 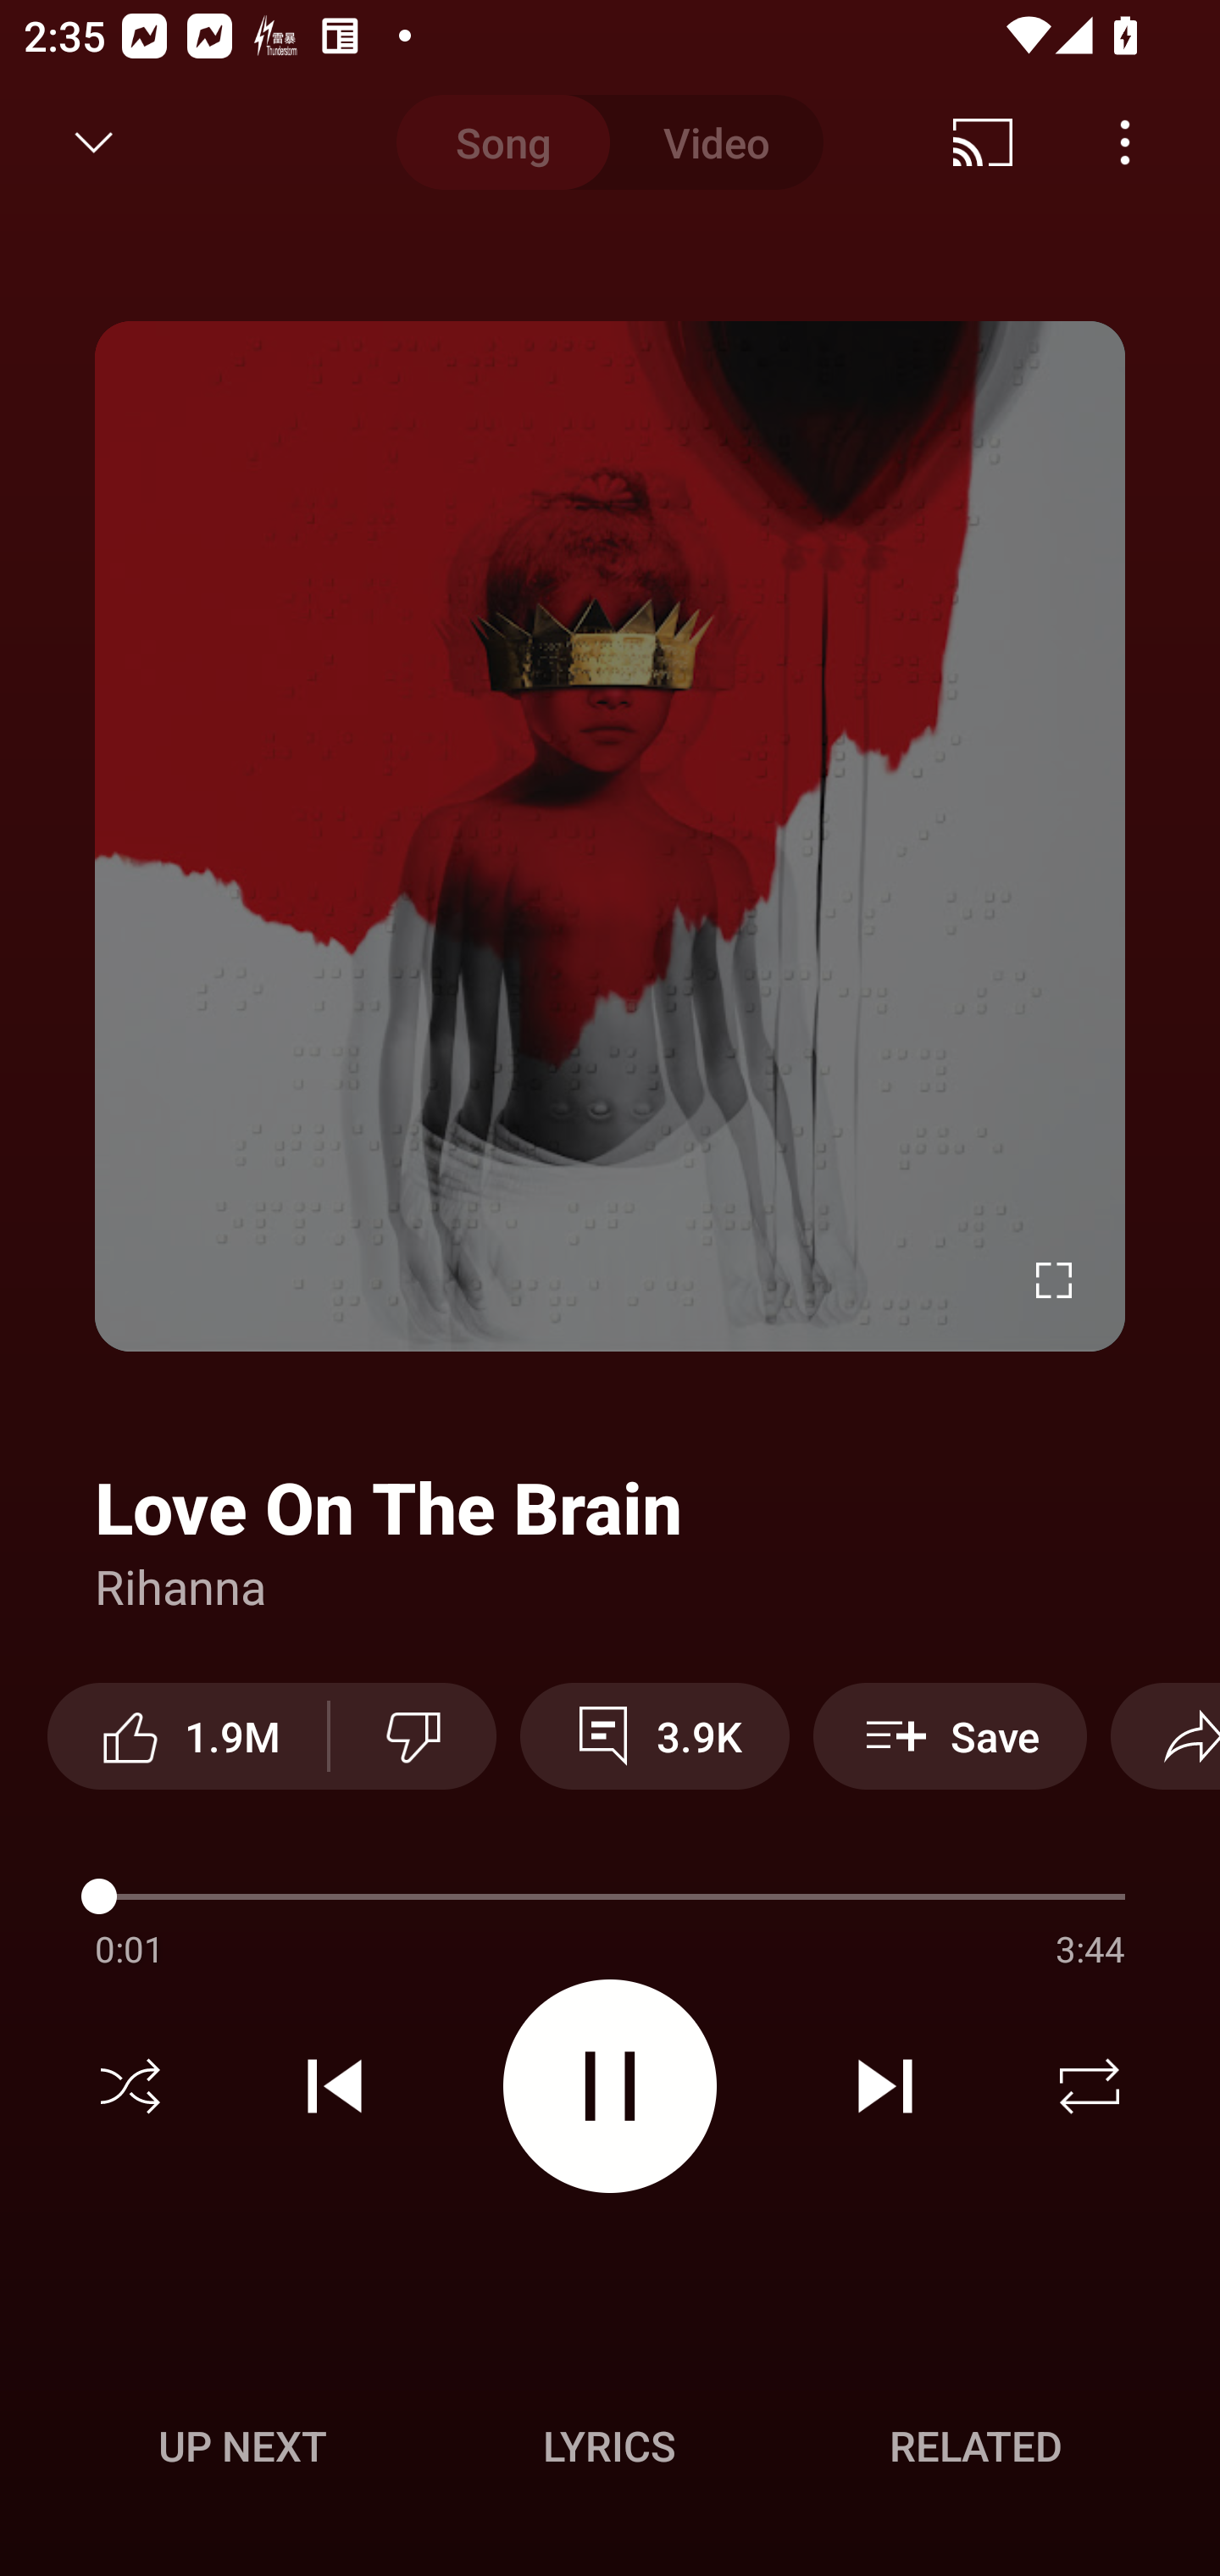 What do you see at coordinates (1165, 1735) in the screenshot?
I see `Share` at bounding box center [1165, 1735].